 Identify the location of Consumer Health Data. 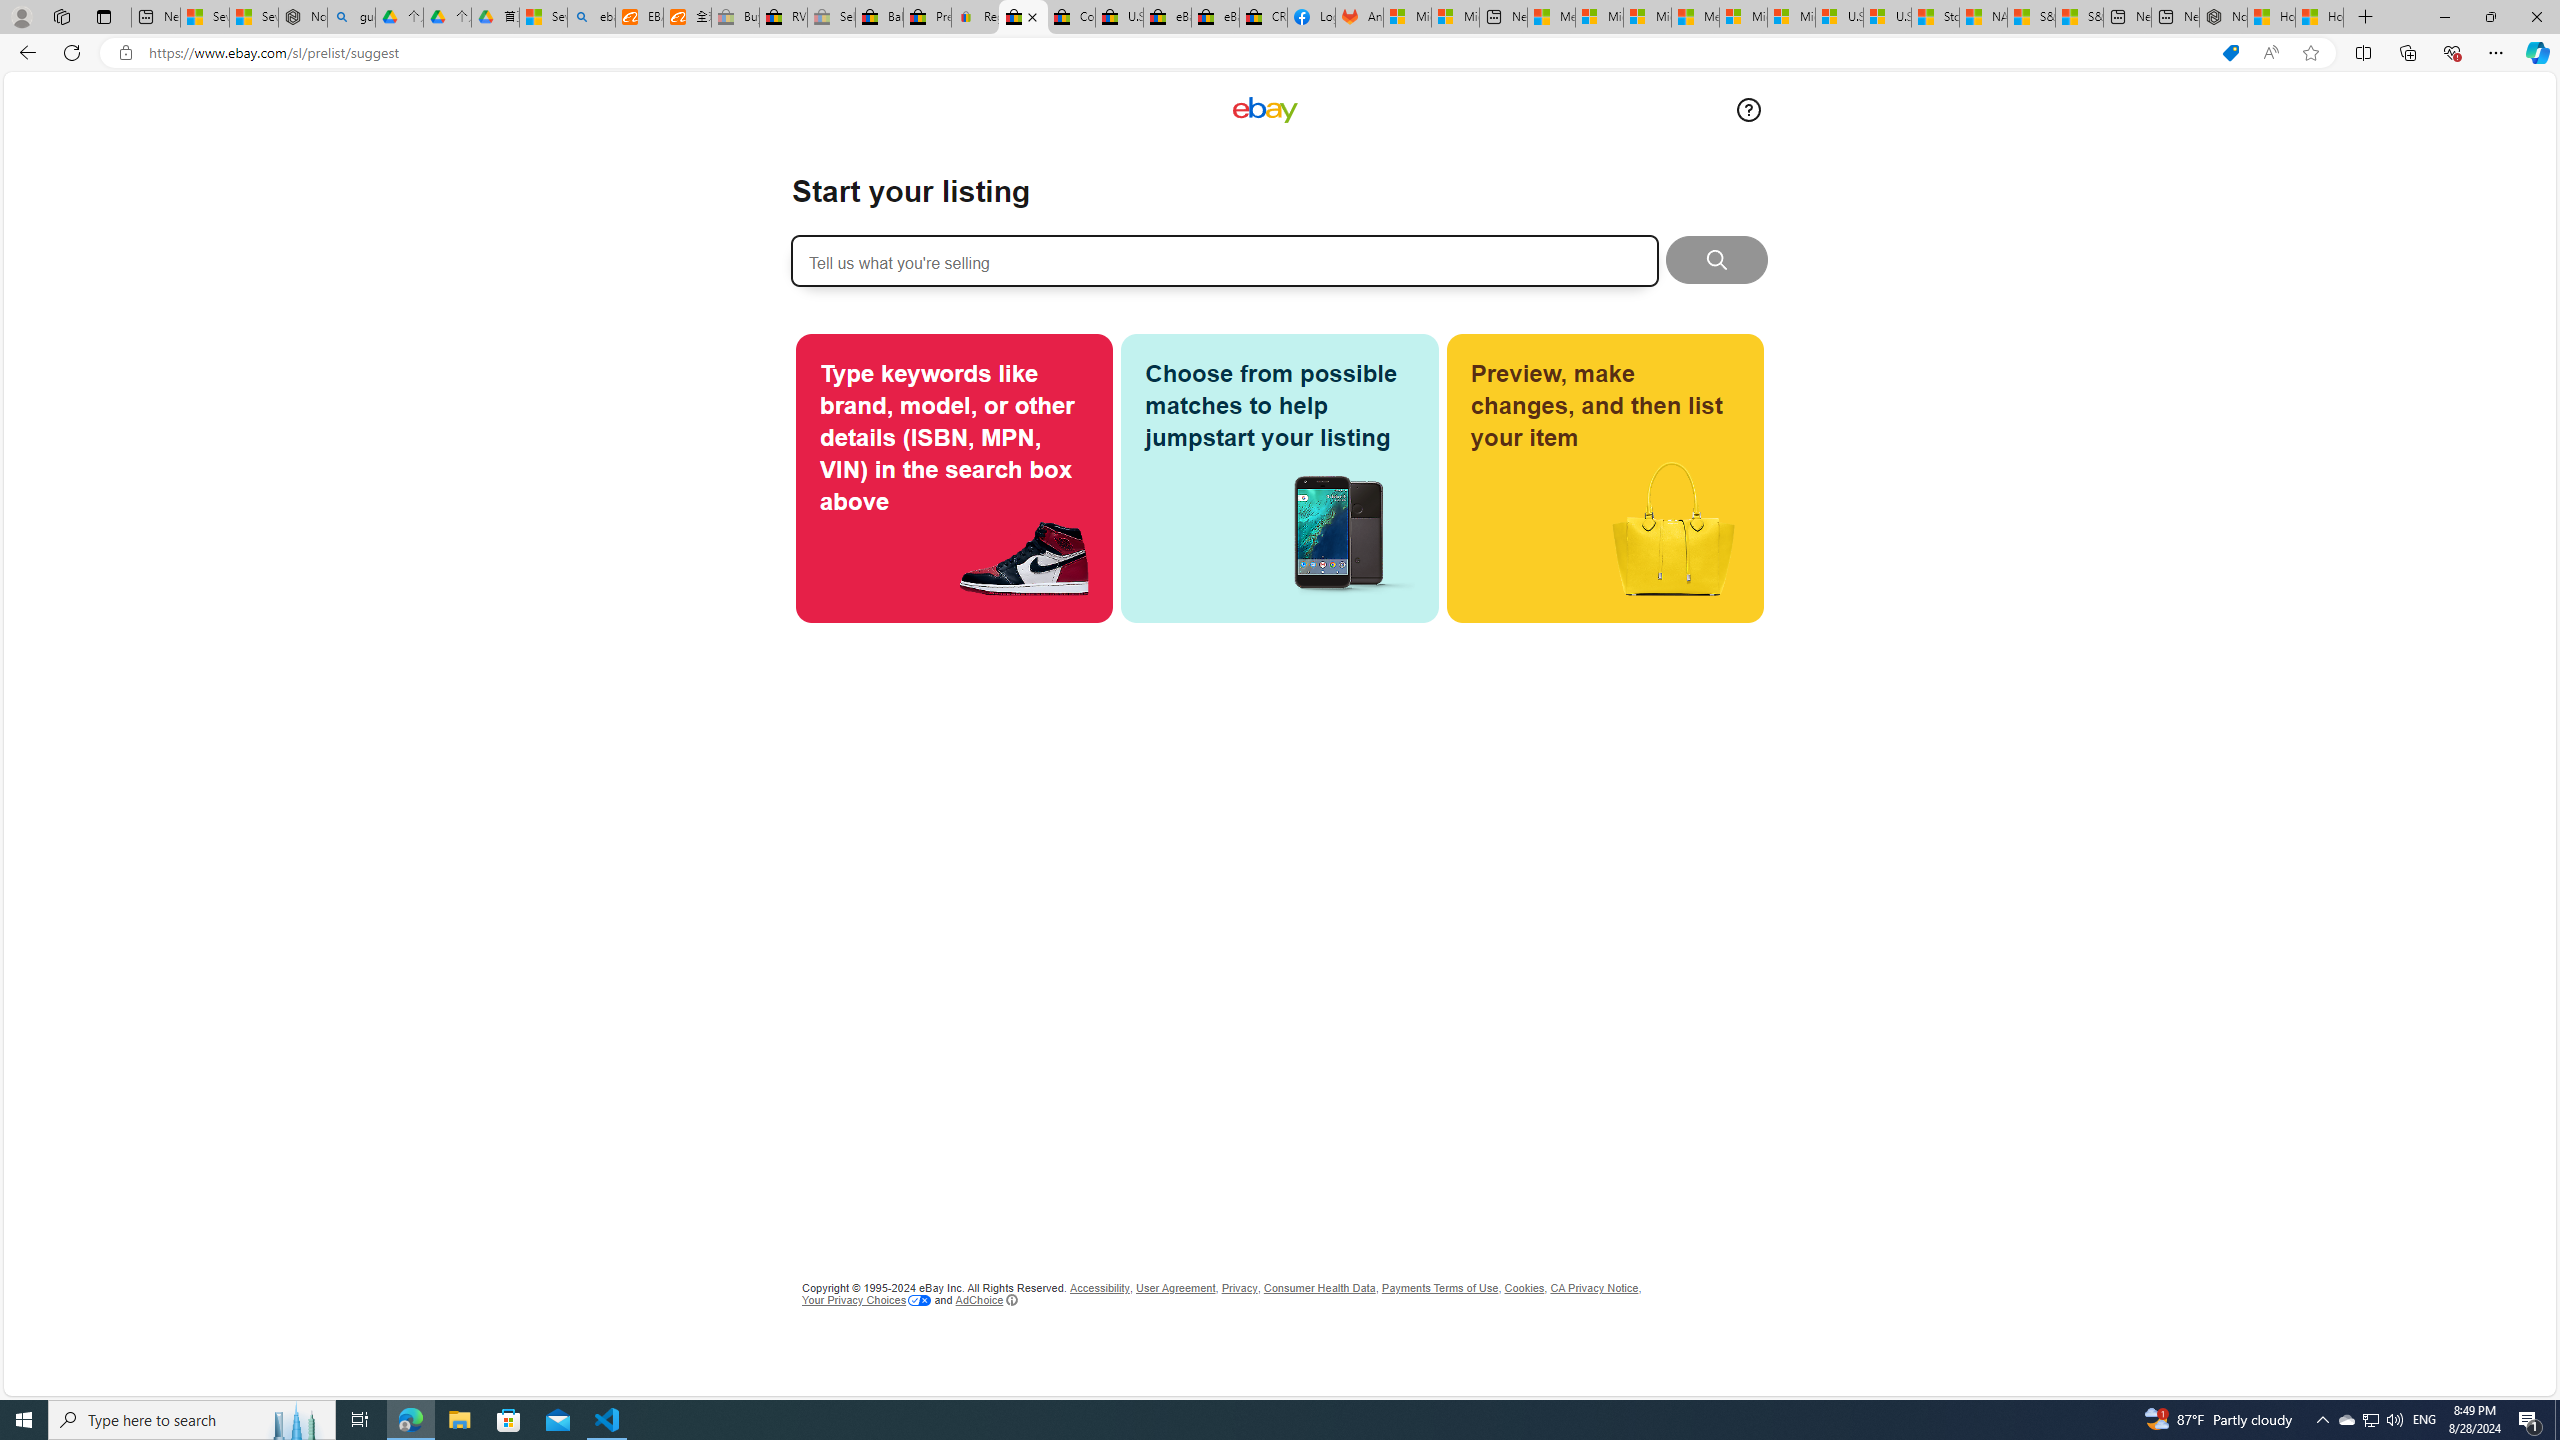
(1320, 1288).